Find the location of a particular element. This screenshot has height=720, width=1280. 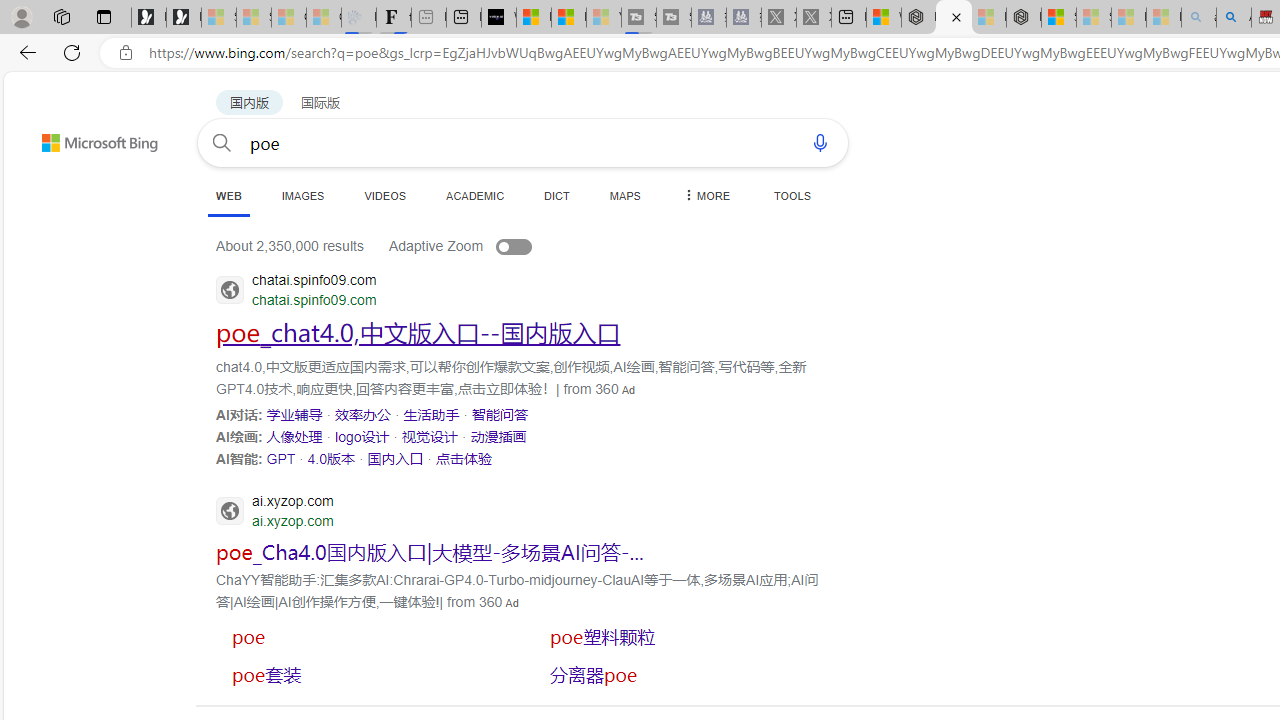

SERP,5570 is located at coordinates (280, 458).